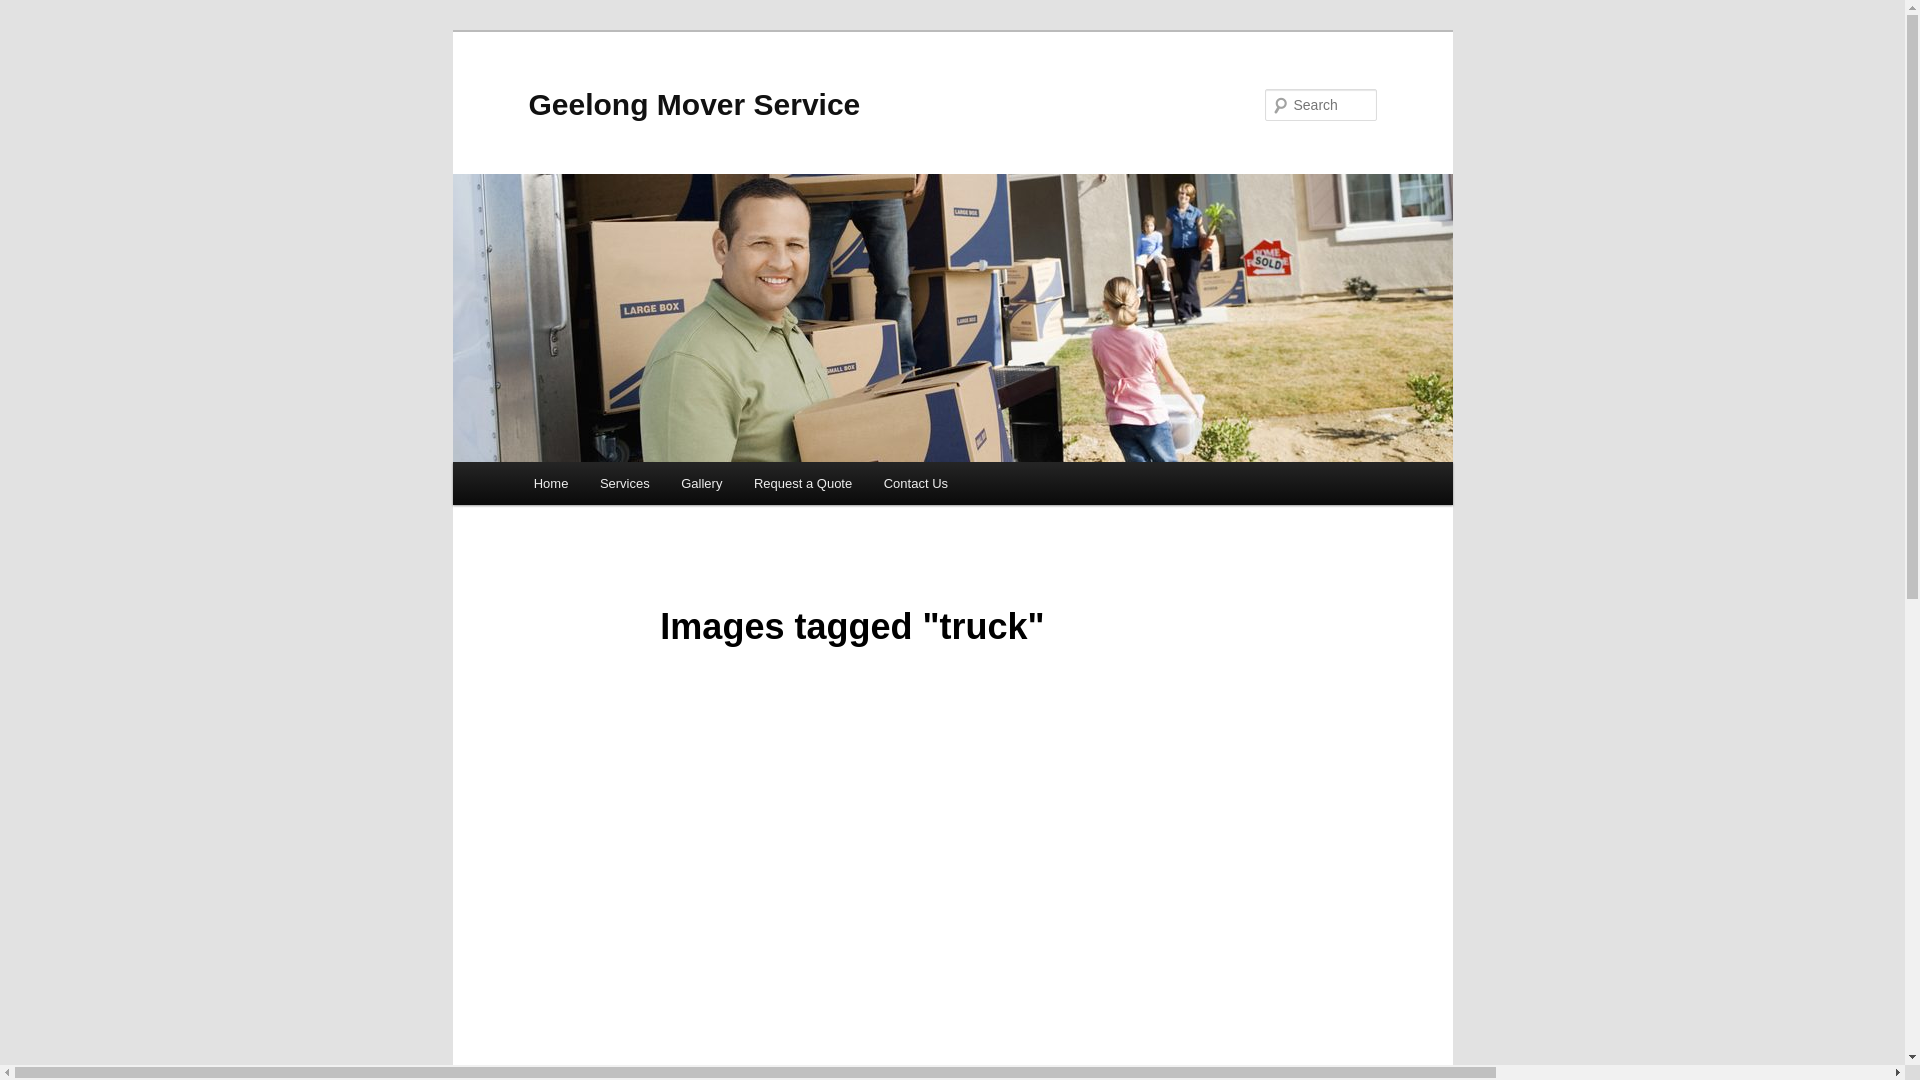 This screenshot has height=1080, width=1920. Describe the element at coordinates (916, 484) in the screenshot. I see `Contact Us` at that location.